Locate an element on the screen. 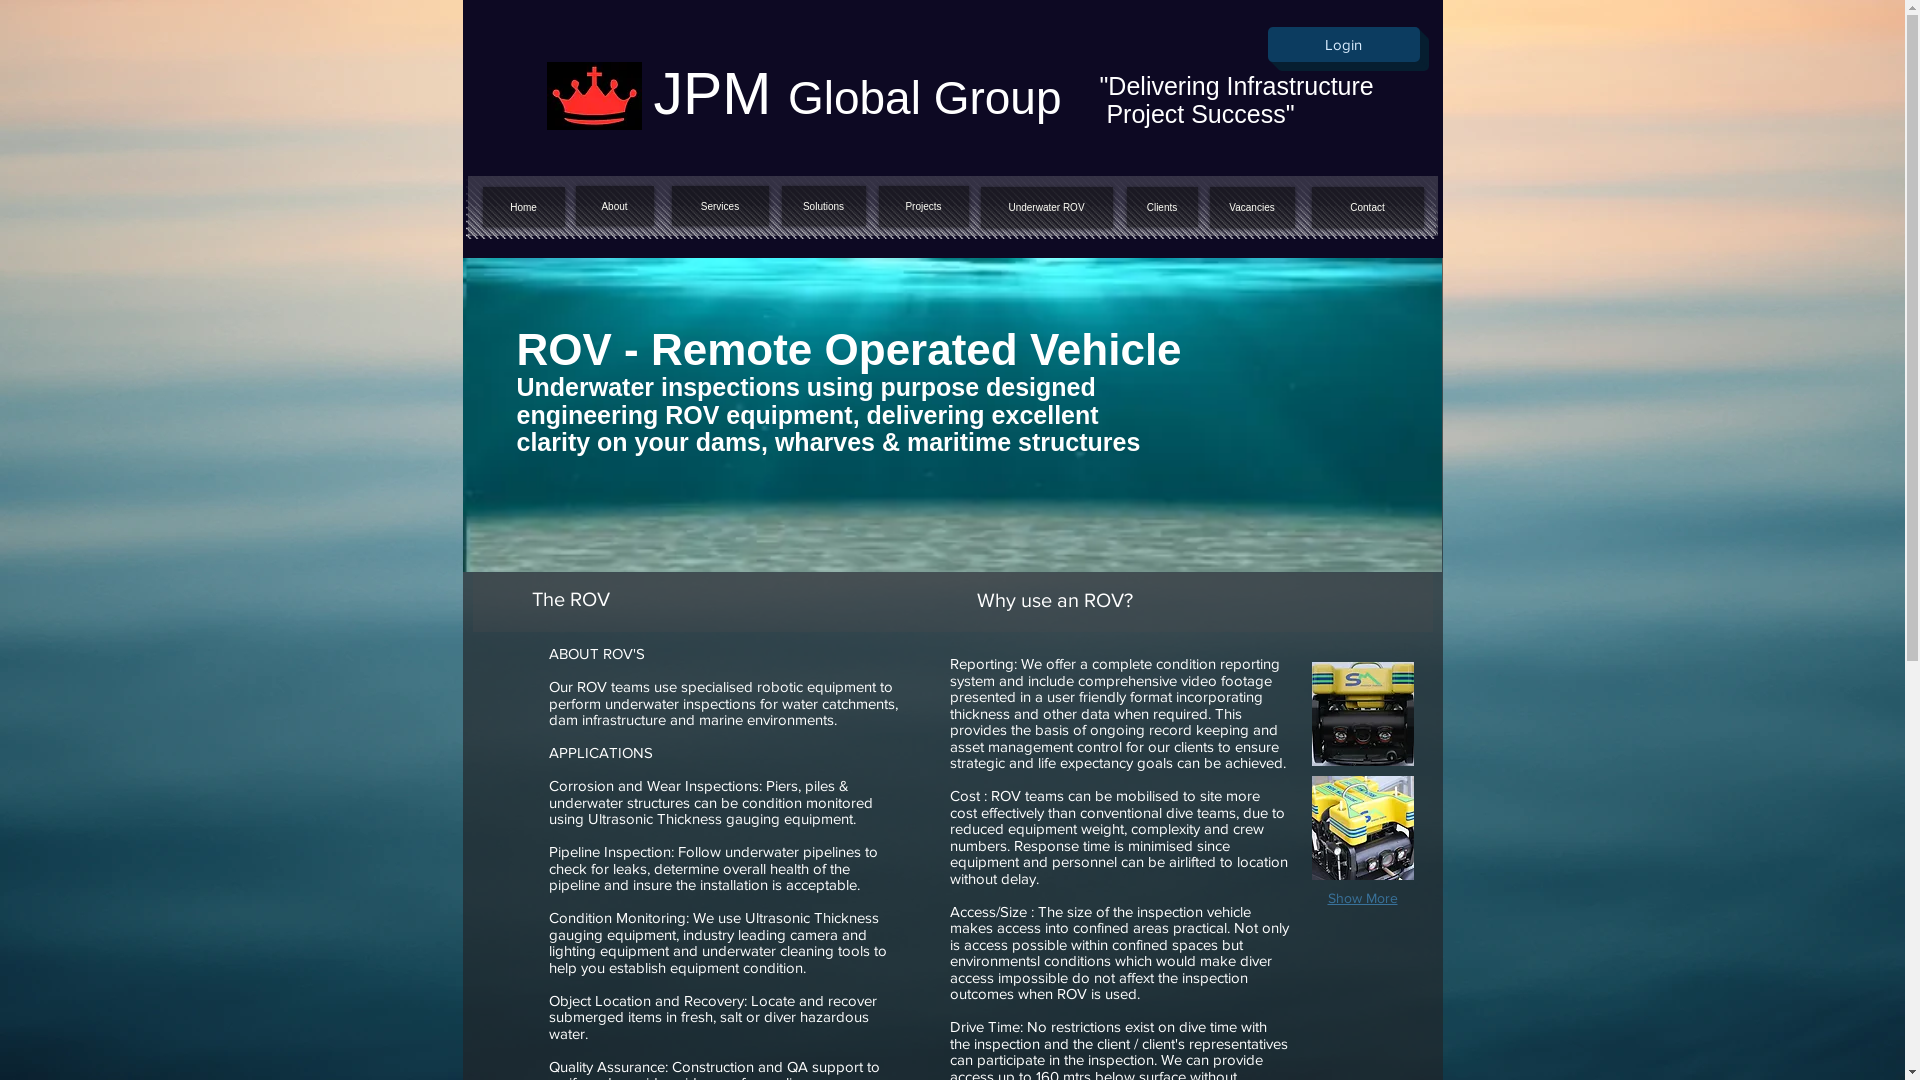 The height and width of the screenshot is (1080, 1920). Clients is located at coordinates (1162, 206).